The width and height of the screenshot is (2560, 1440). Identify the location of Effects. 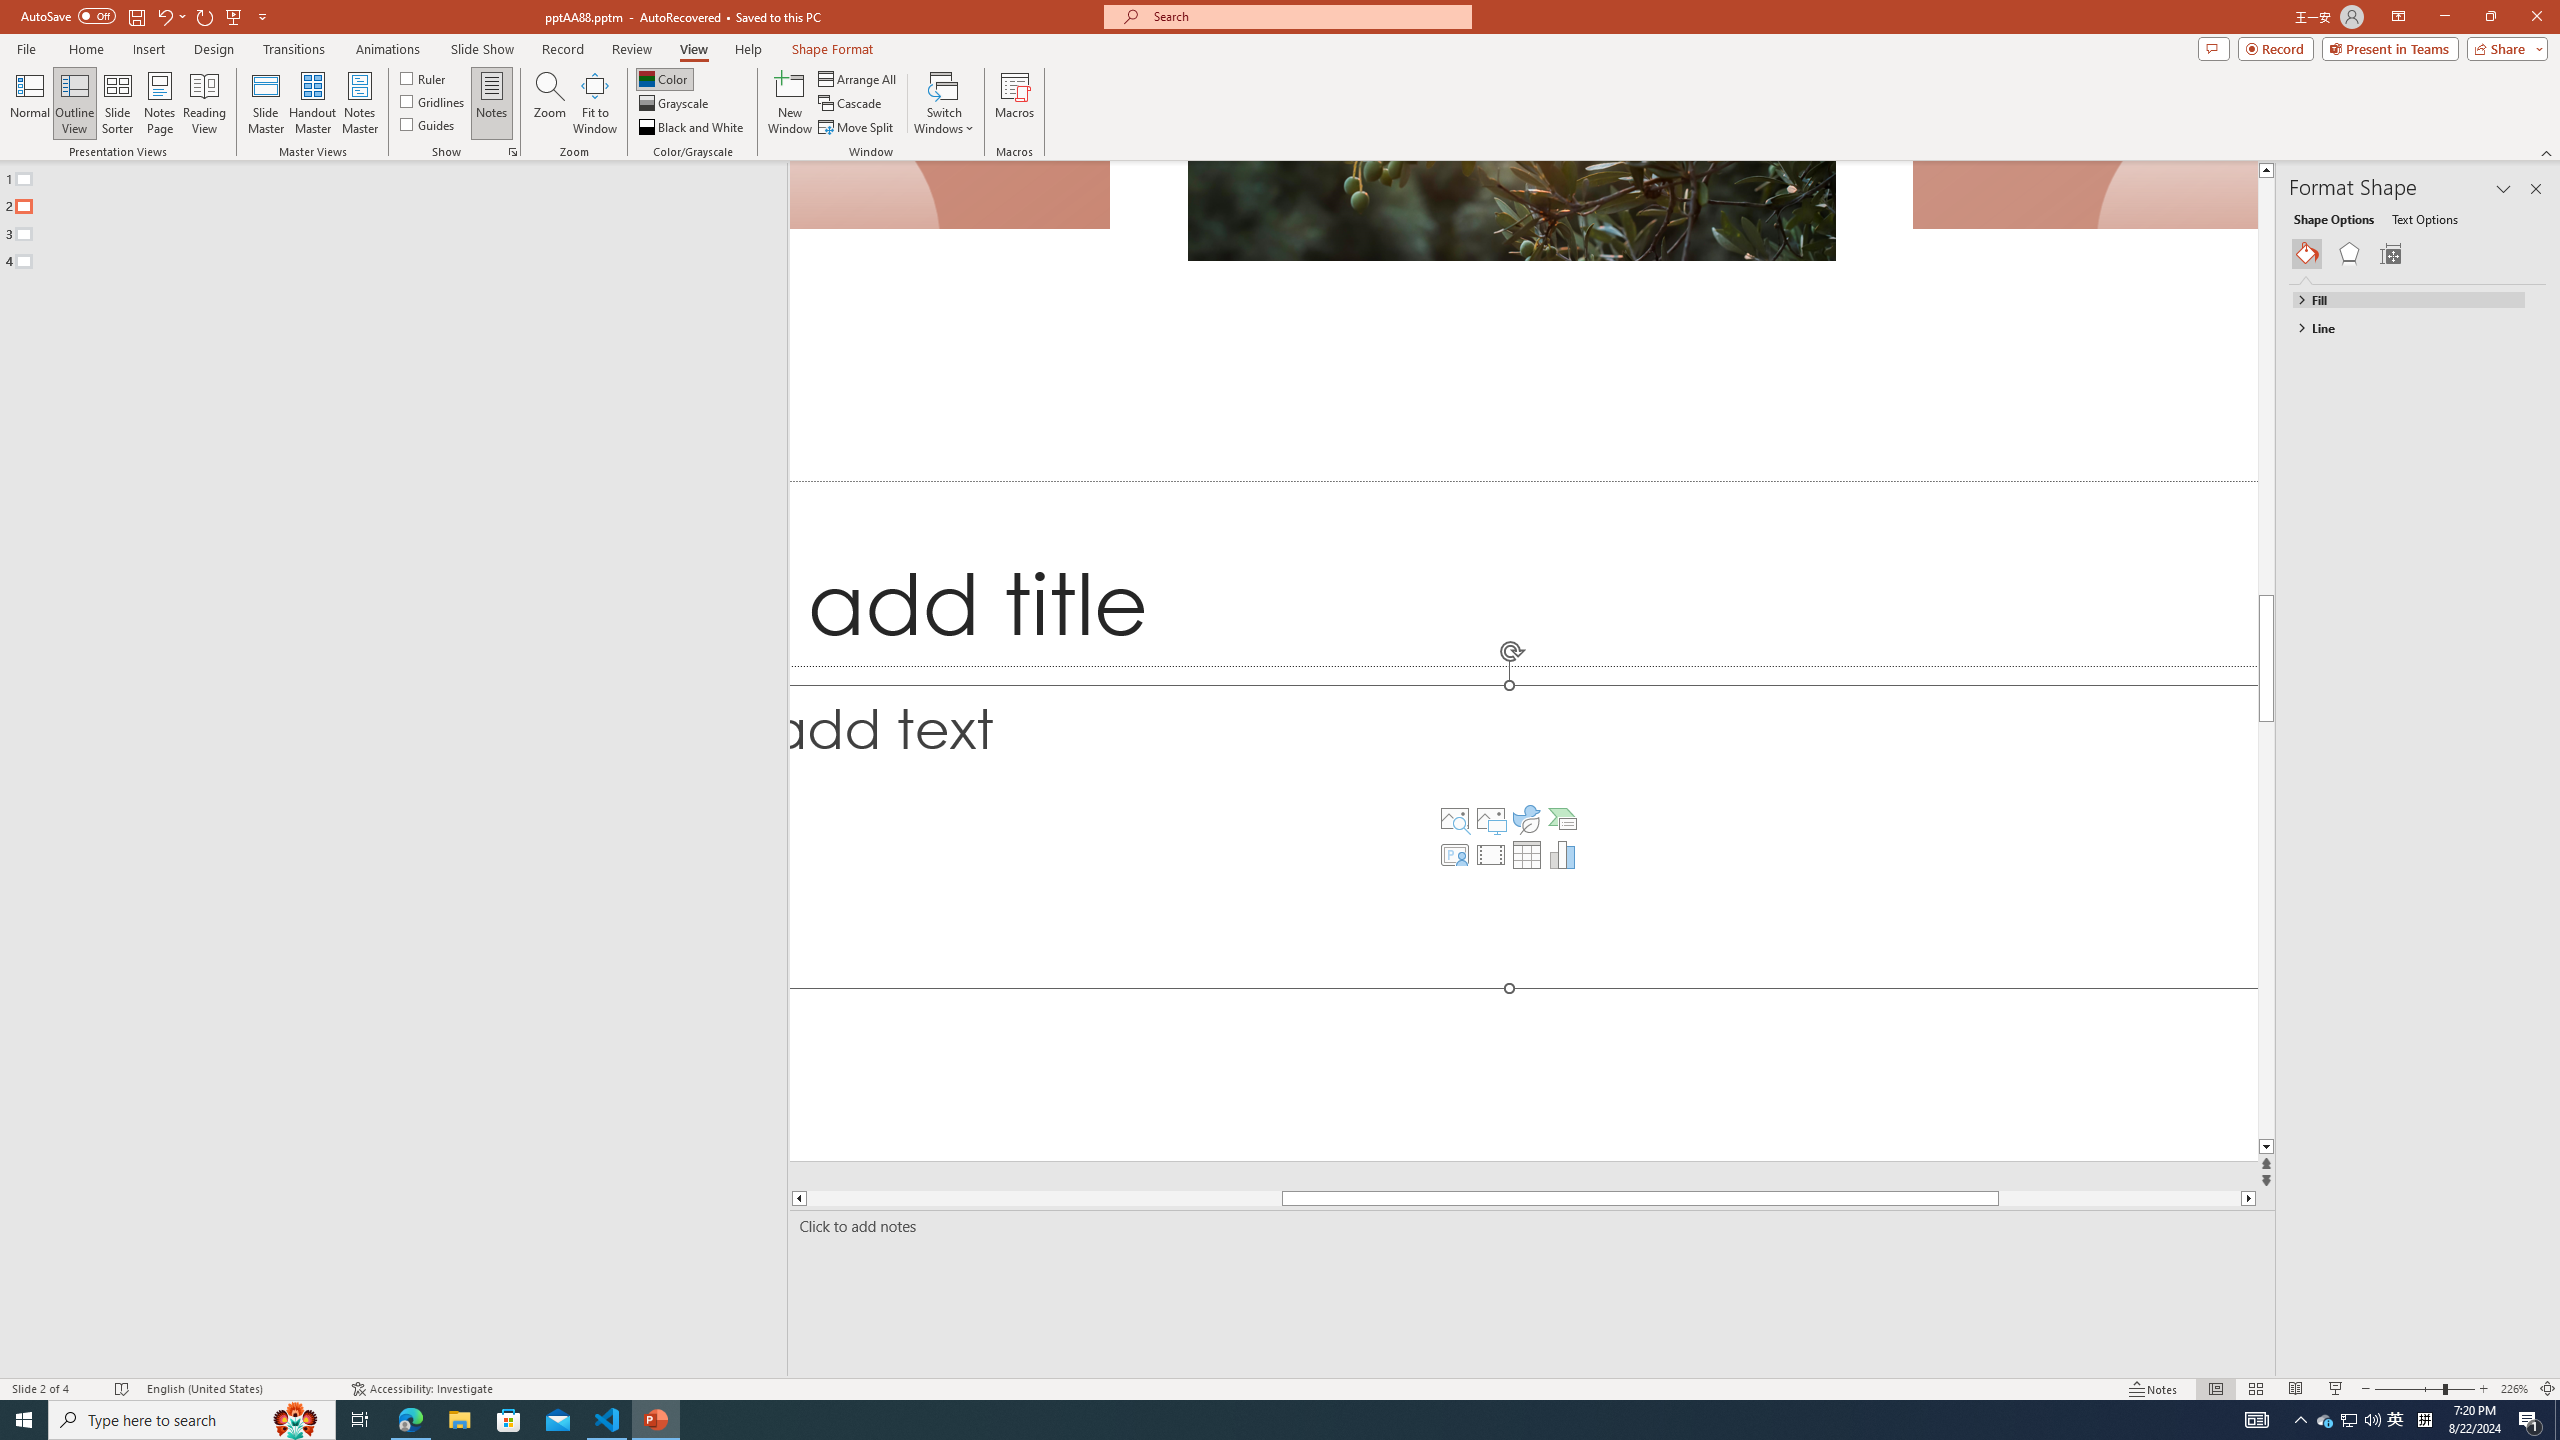
(2348, 254).